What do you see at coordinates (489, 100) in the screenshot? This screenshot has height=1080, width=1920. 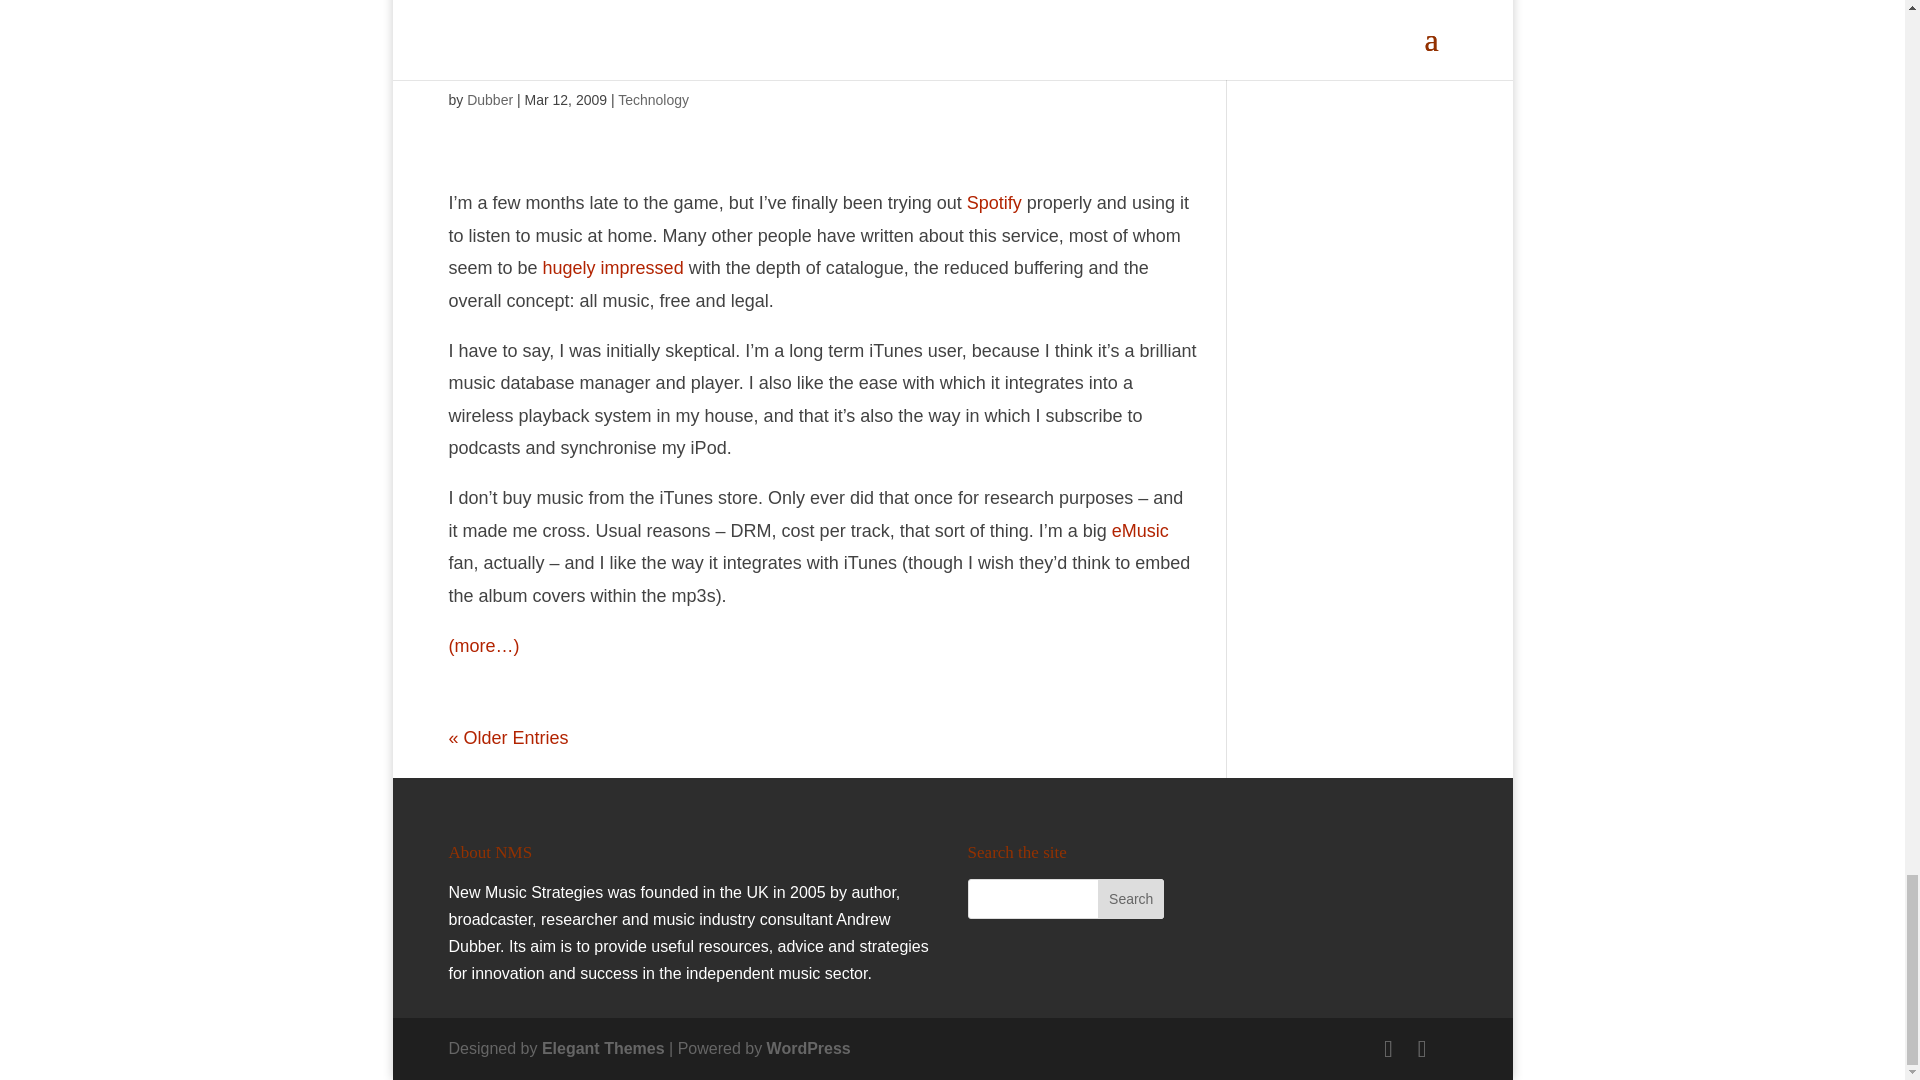 I see `Posts by Dubber` at bounding box center [489, 100].